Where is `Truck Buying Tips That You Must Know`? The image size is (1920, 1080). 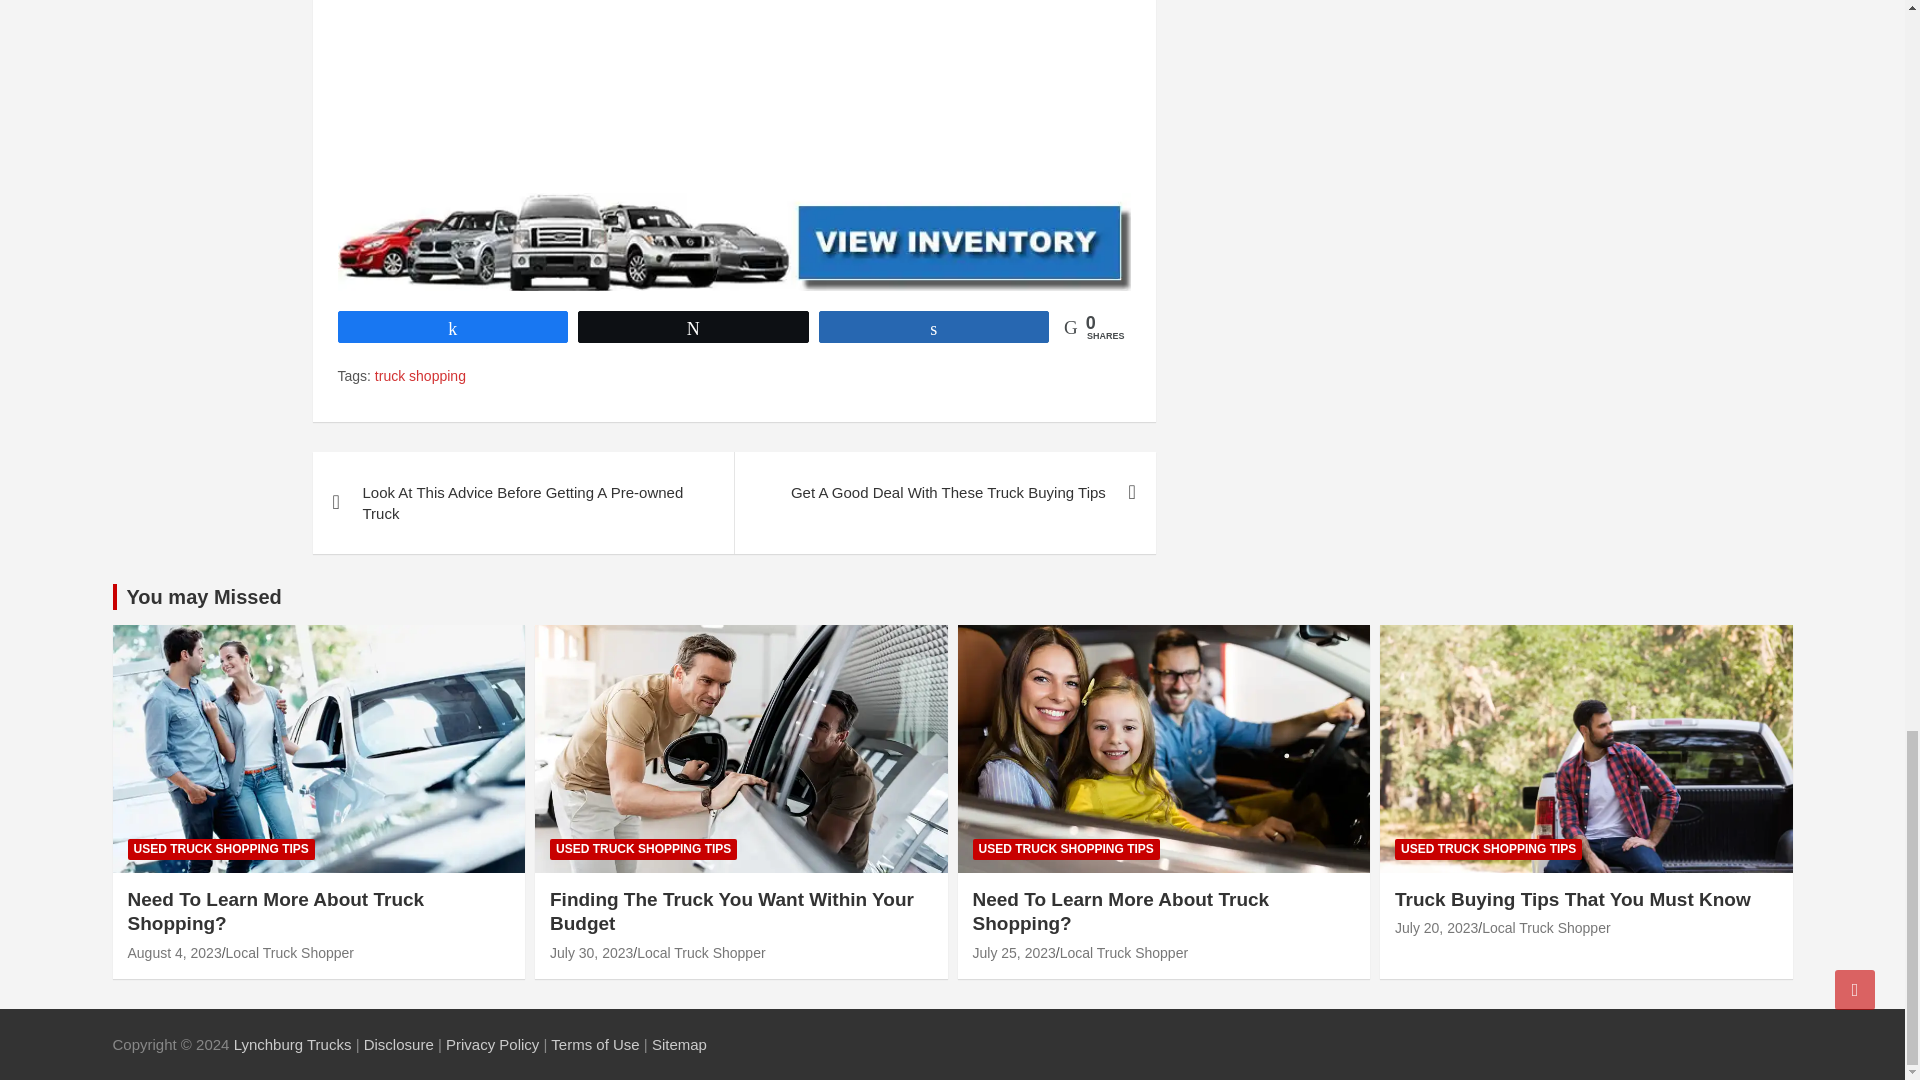
Truck Buying Tips That You Must Know is located at coordinates (1436, 928).